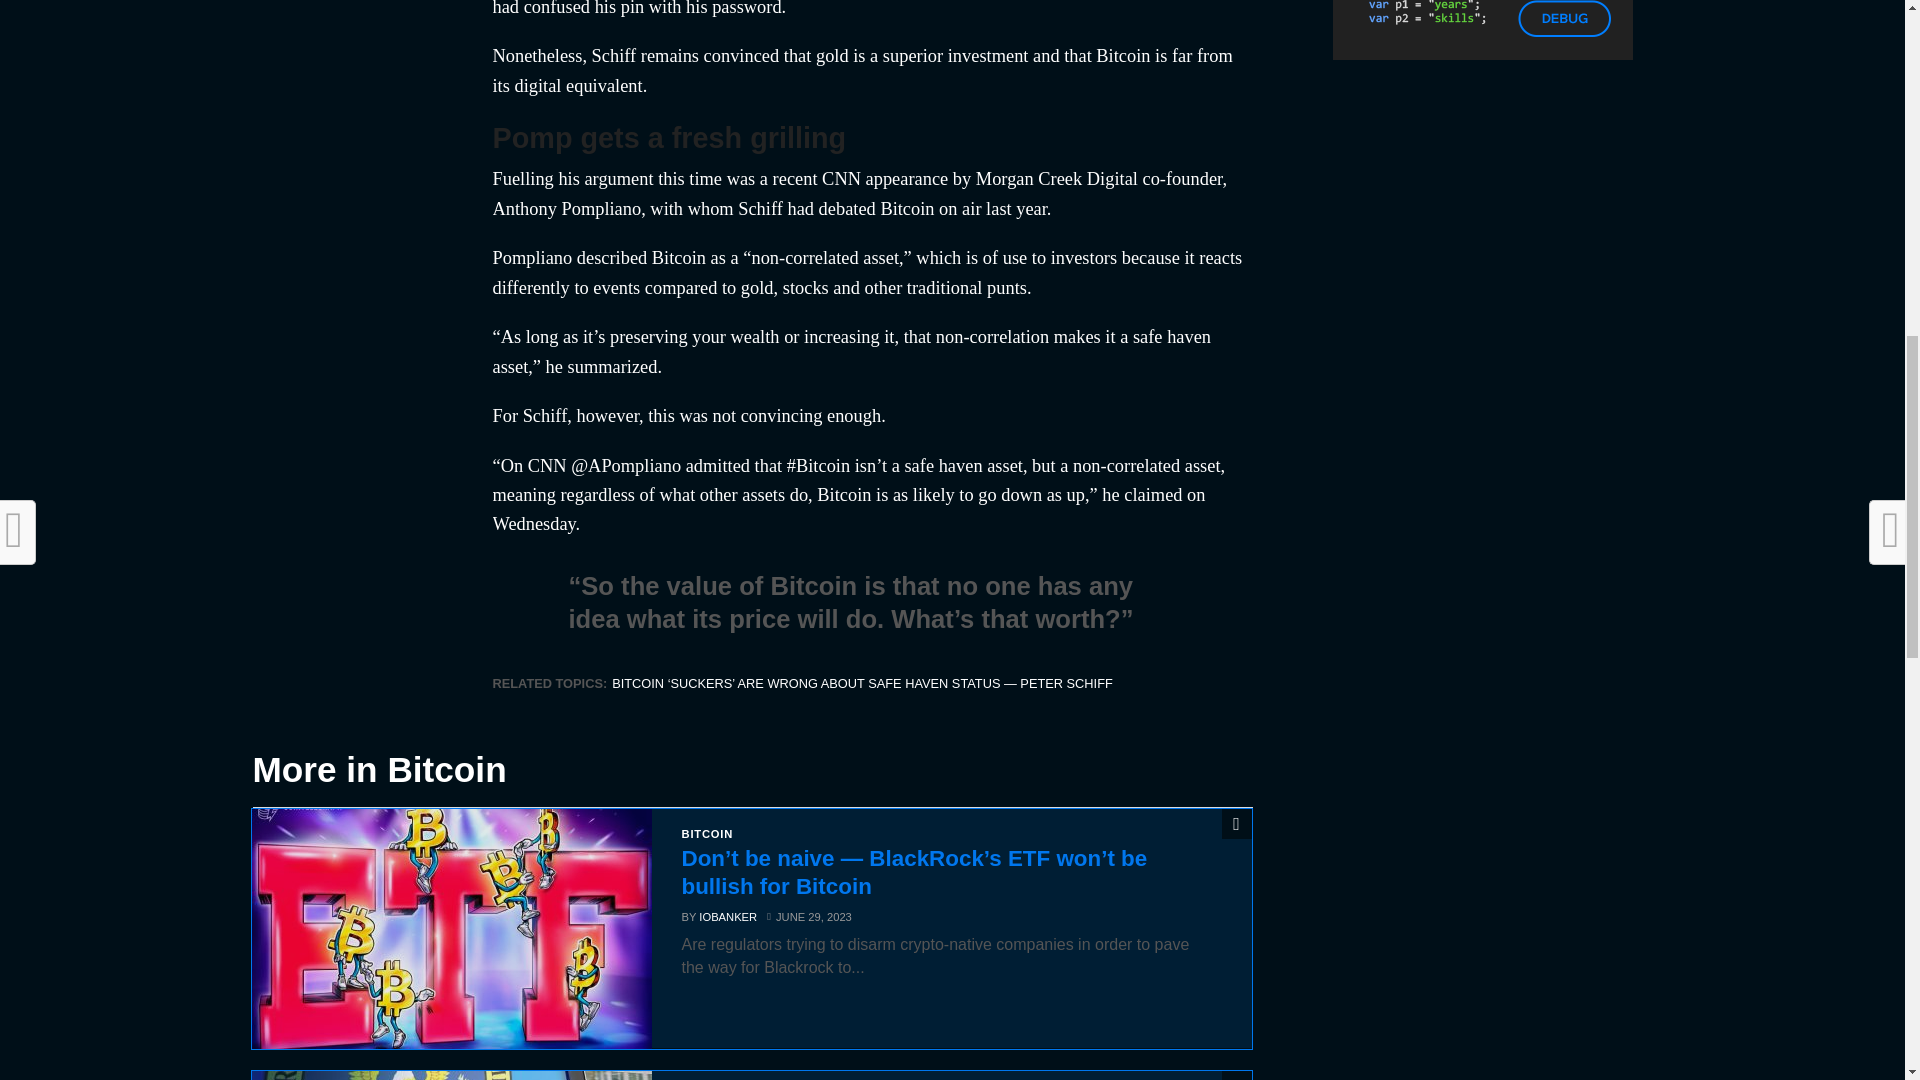 The width and height of the screenshot is (1920, 1080). I want to click on Posts by ioBanker, so click(727, 917).